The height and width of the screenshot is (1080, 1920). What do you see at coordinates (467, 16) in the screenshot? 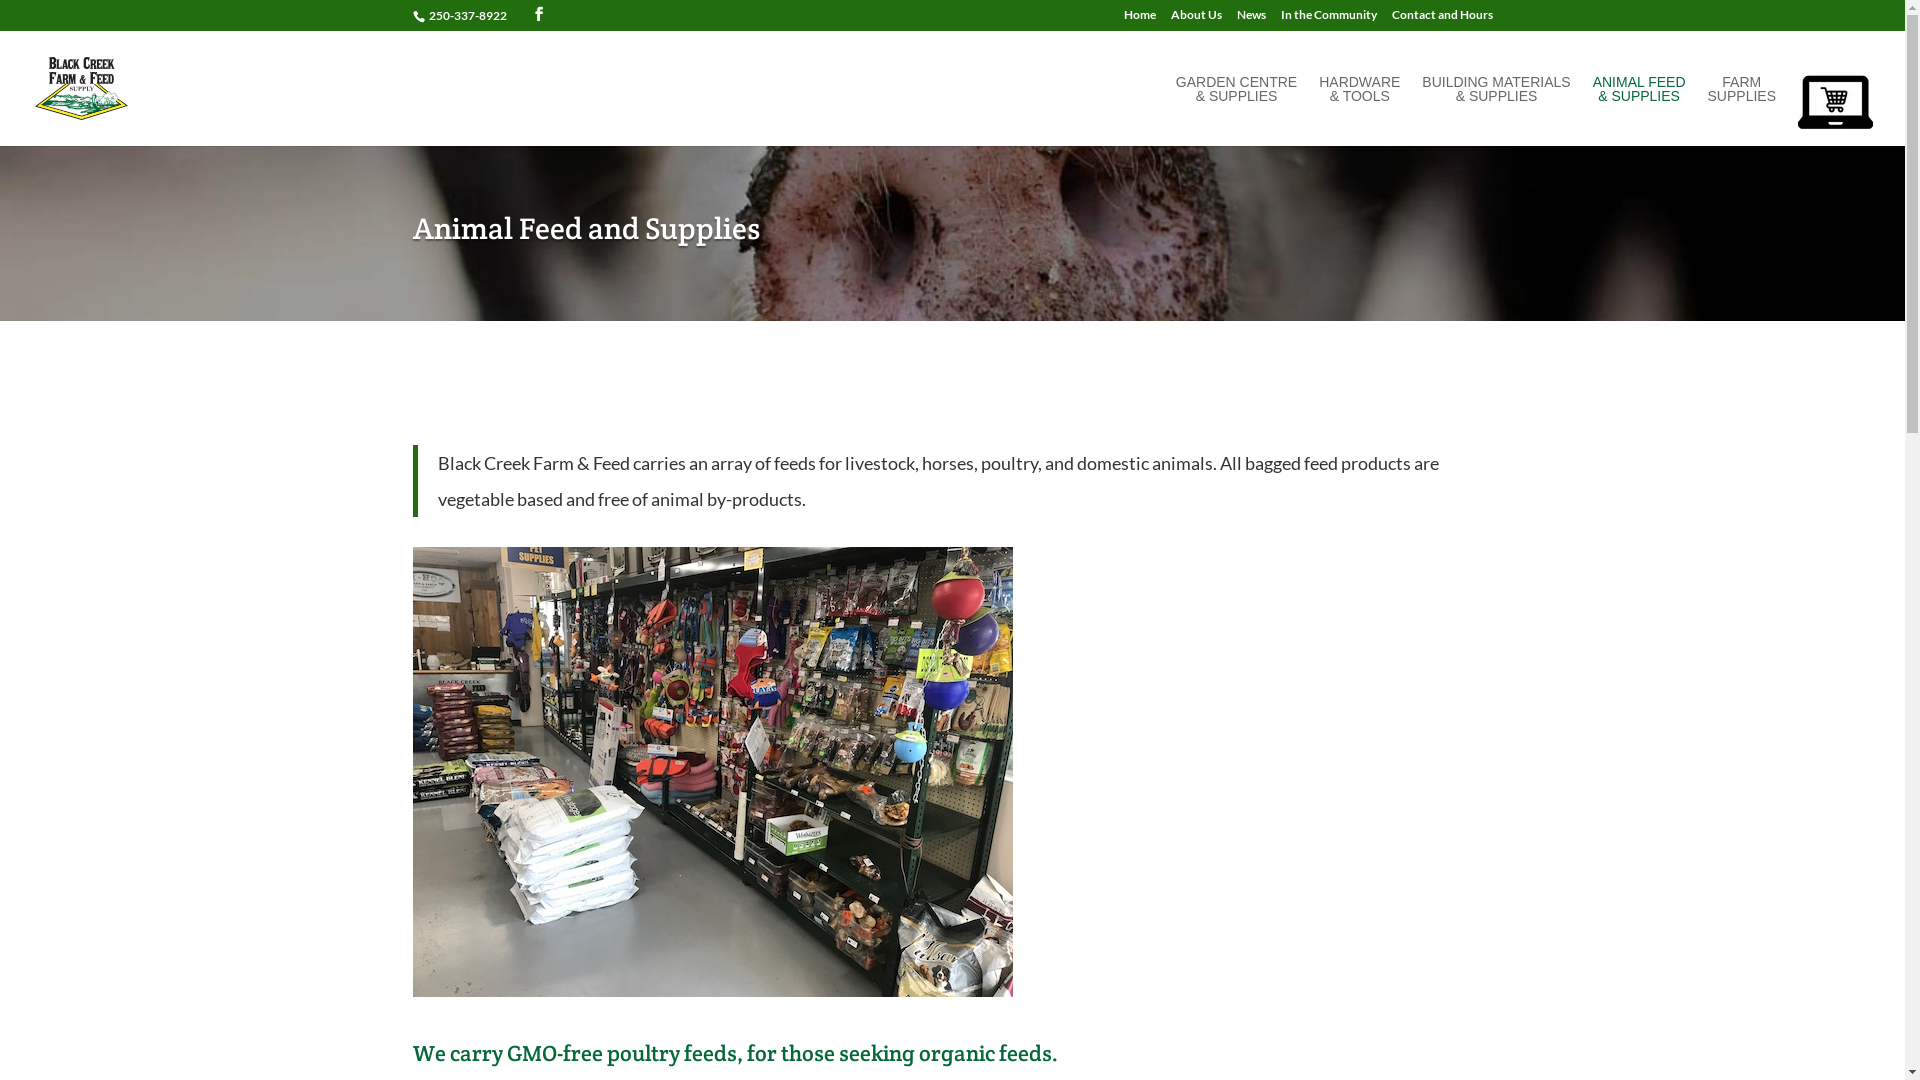
I see `250-337-8922` at bounding box center [467, 16].